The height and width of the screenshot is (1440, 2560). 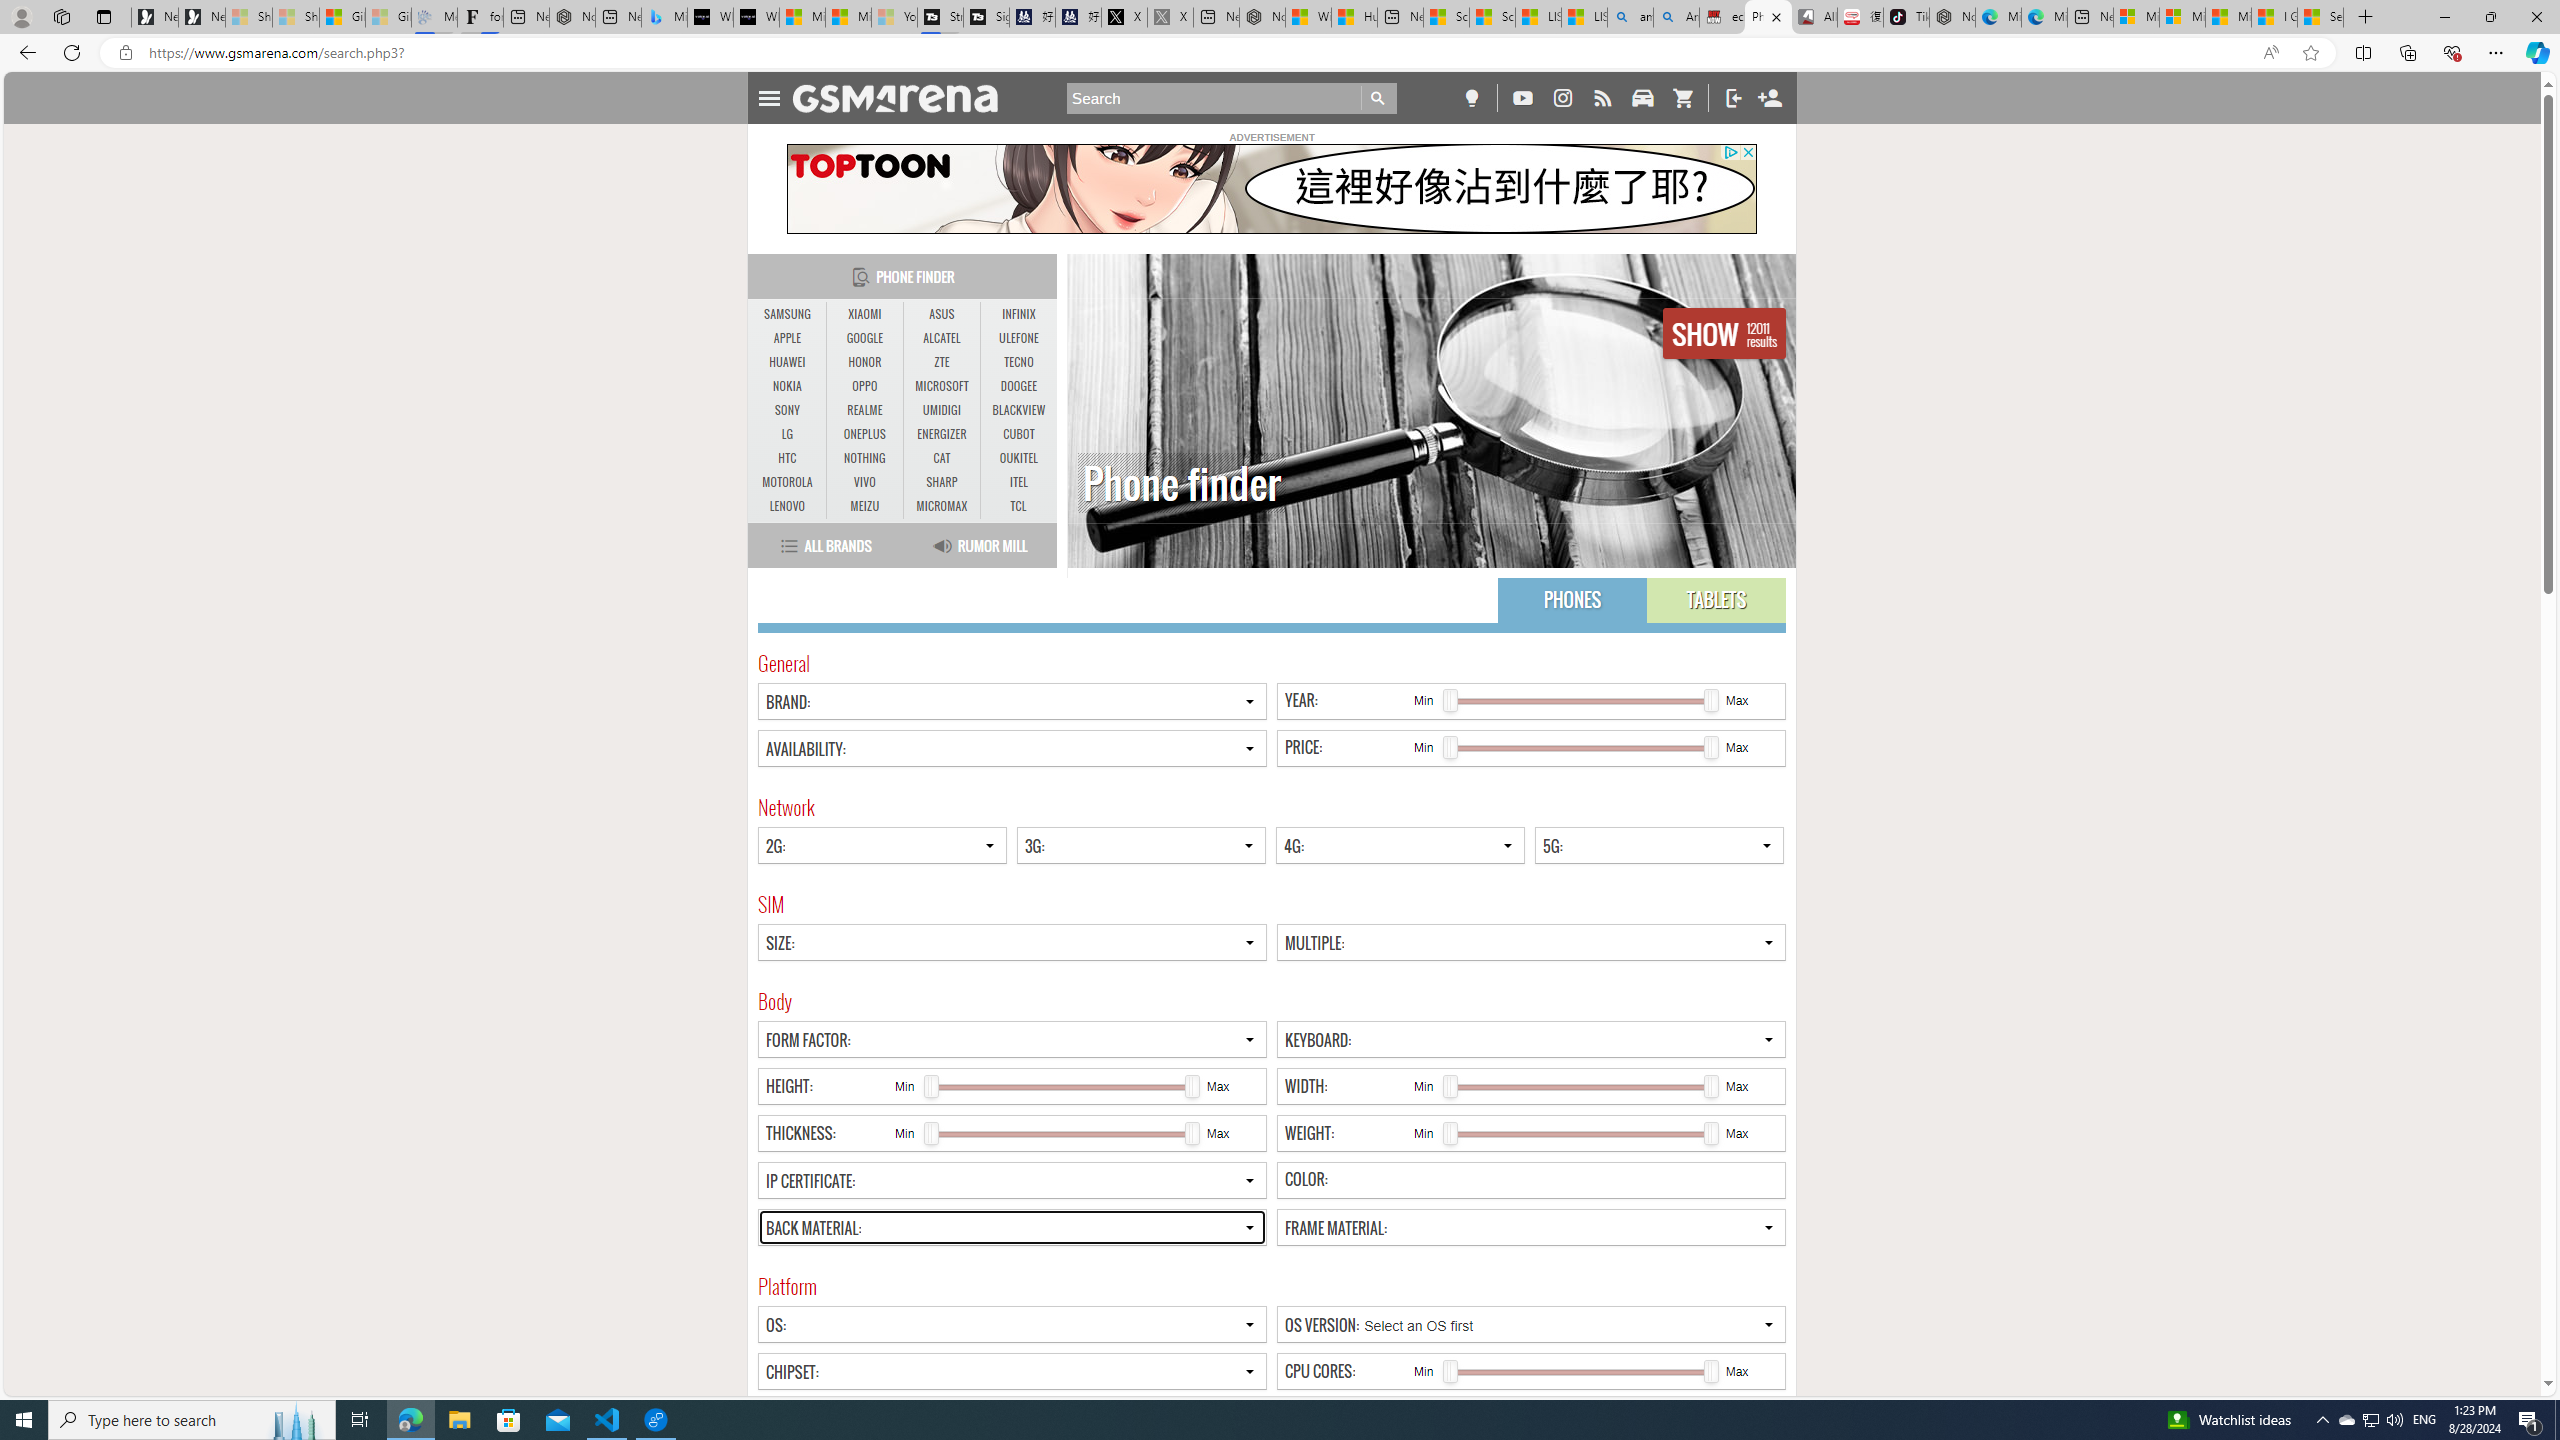 What do you see at coordinates (1725, 333) in the screenshot?
I see `Show` at bounding box center [1725, 333].